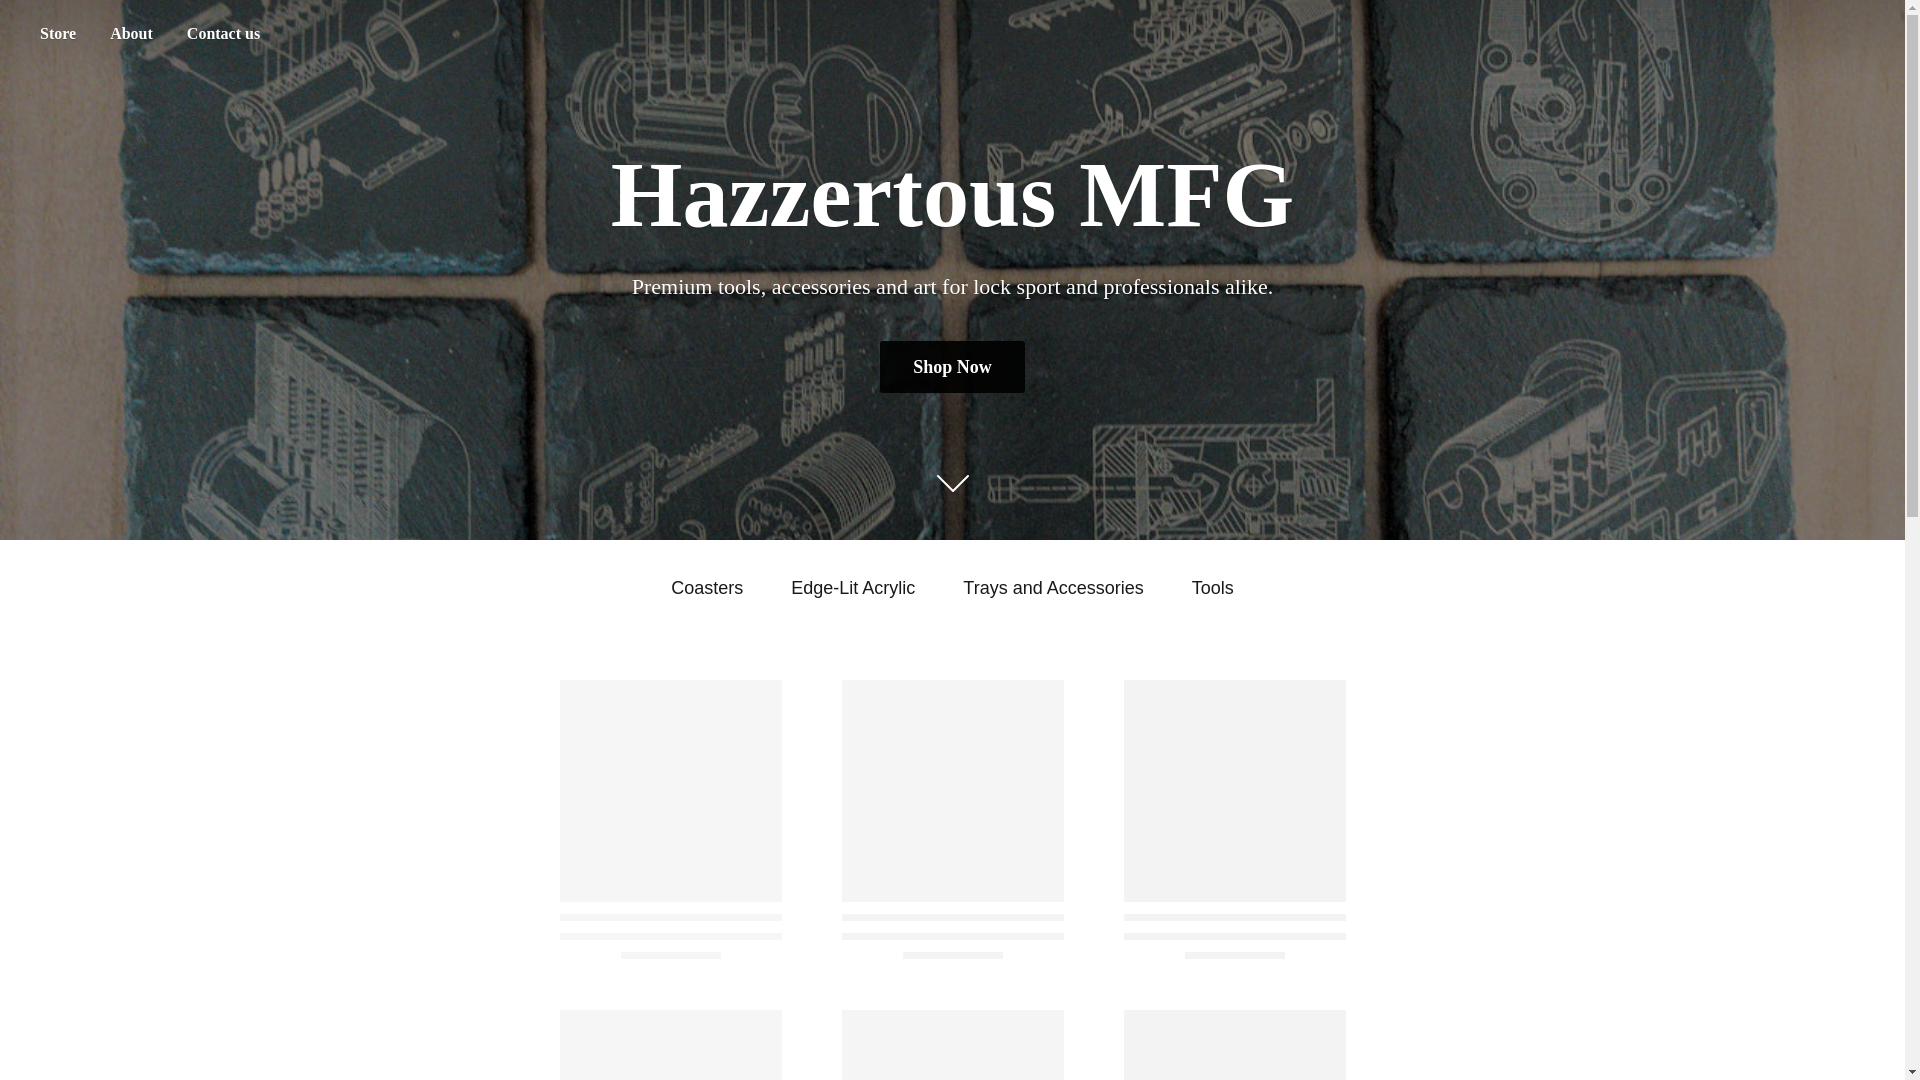 This screenshot has height=1080, width=1920. What do you see at coordinates (952, 366) in the screenshot?
I see `Shop Now` at bounding box center [952, 366].